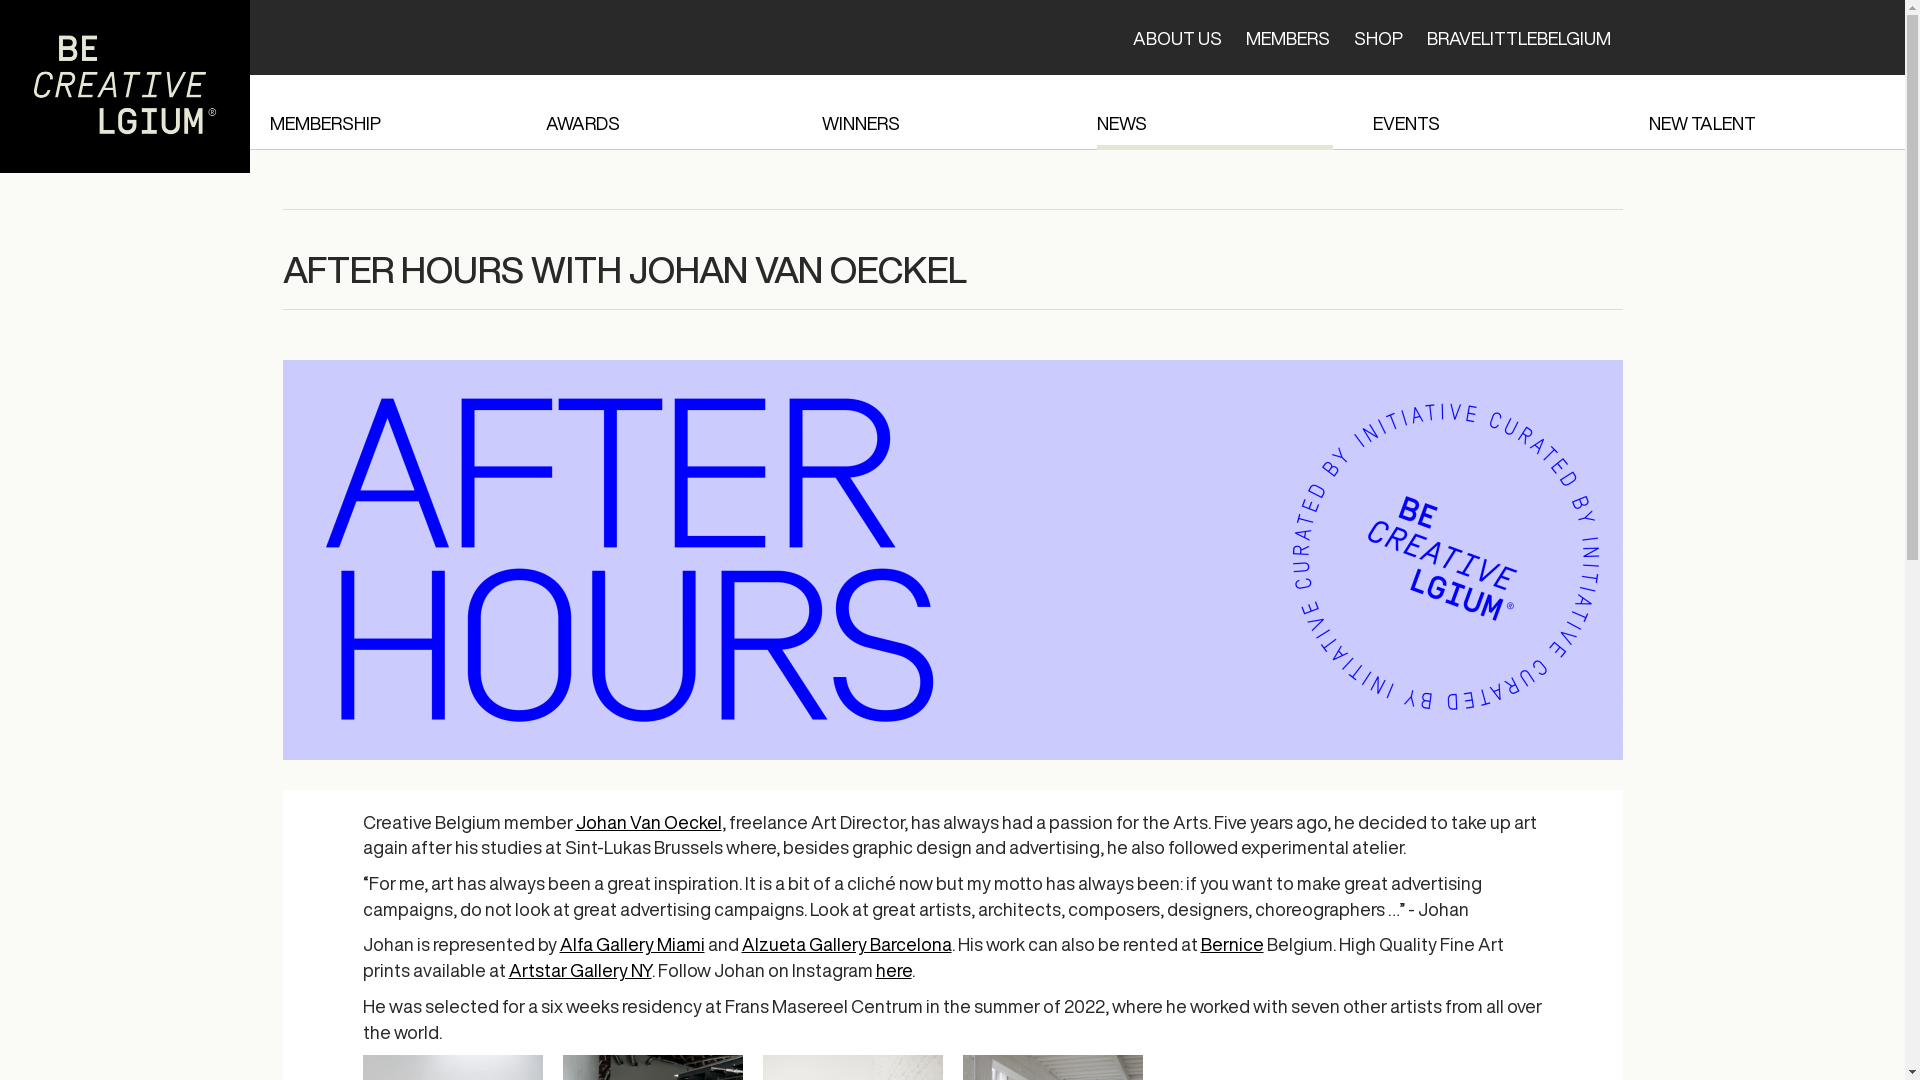  I want to click on Artstar Gallery NY, so click(580, 970).